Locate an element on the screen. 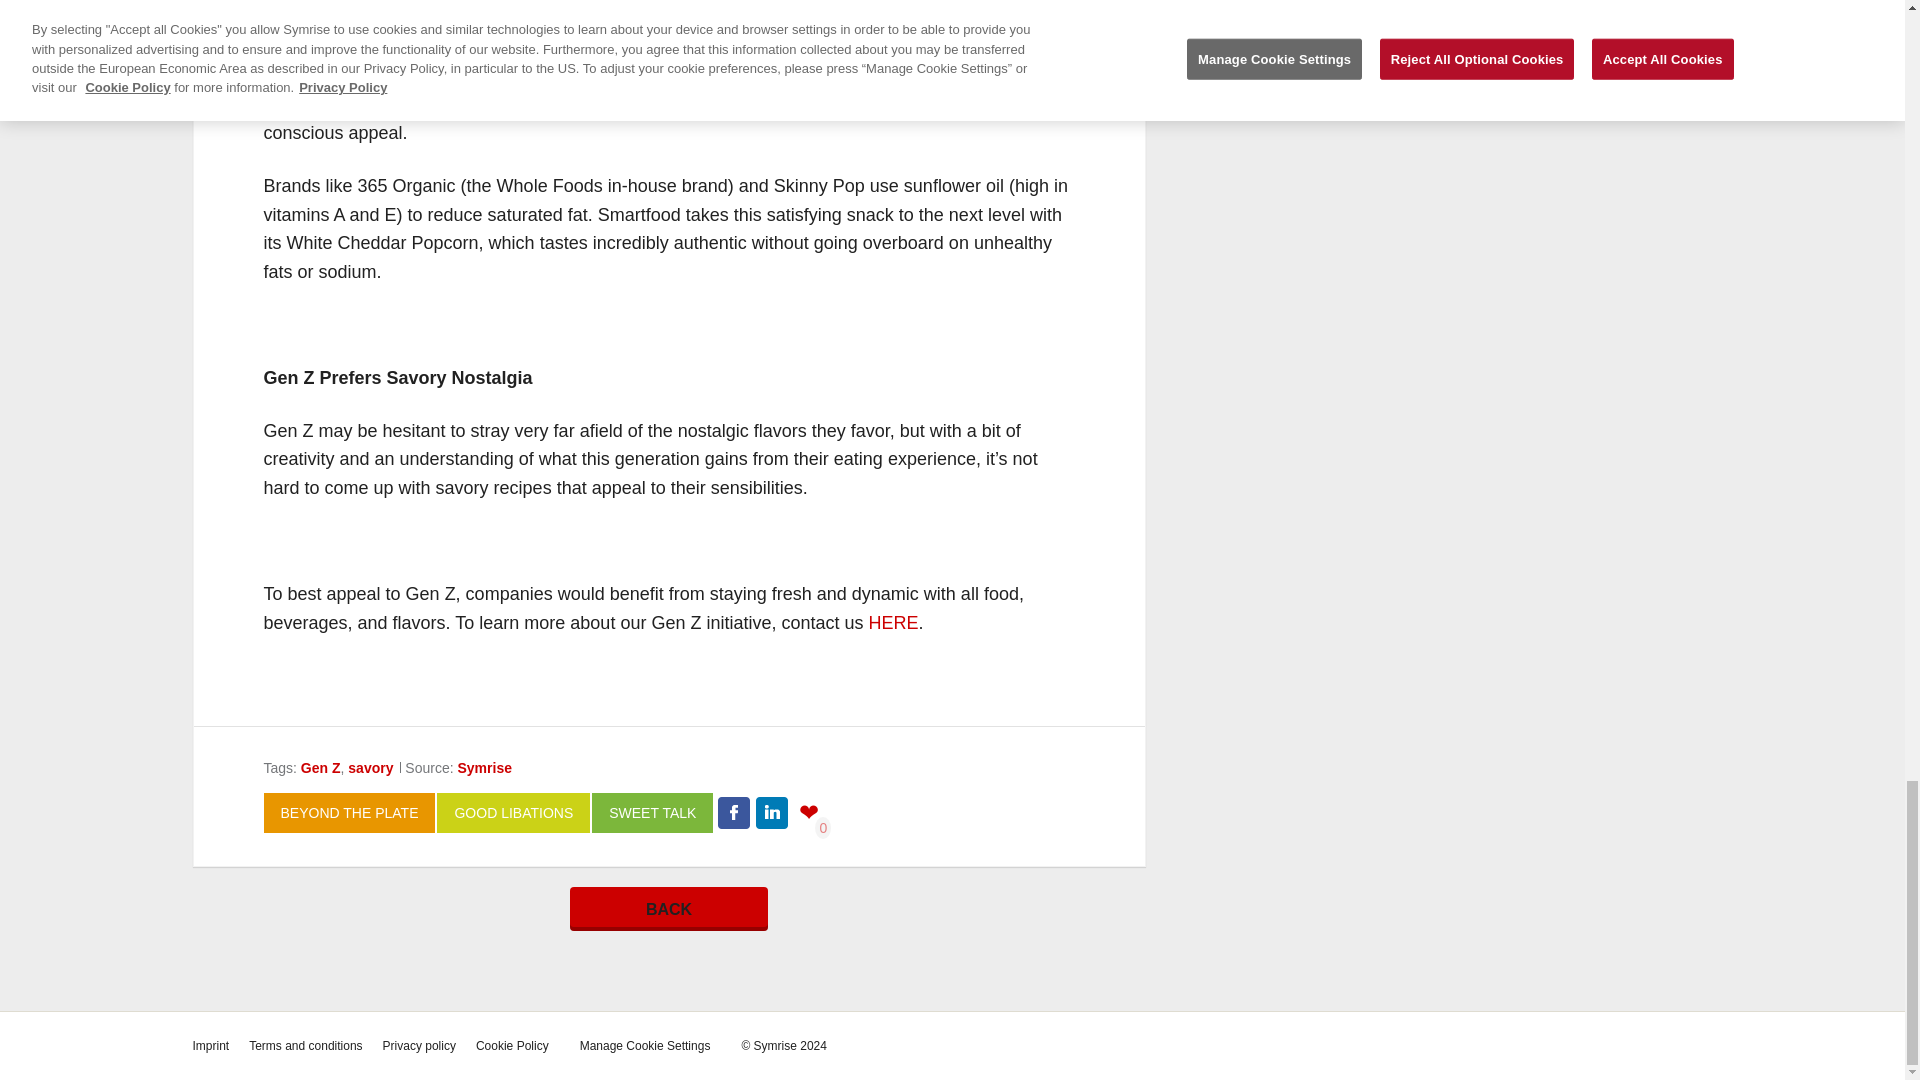 This screenshot has width=1920, height=1080. HERE is located at coordinates (892, 622).